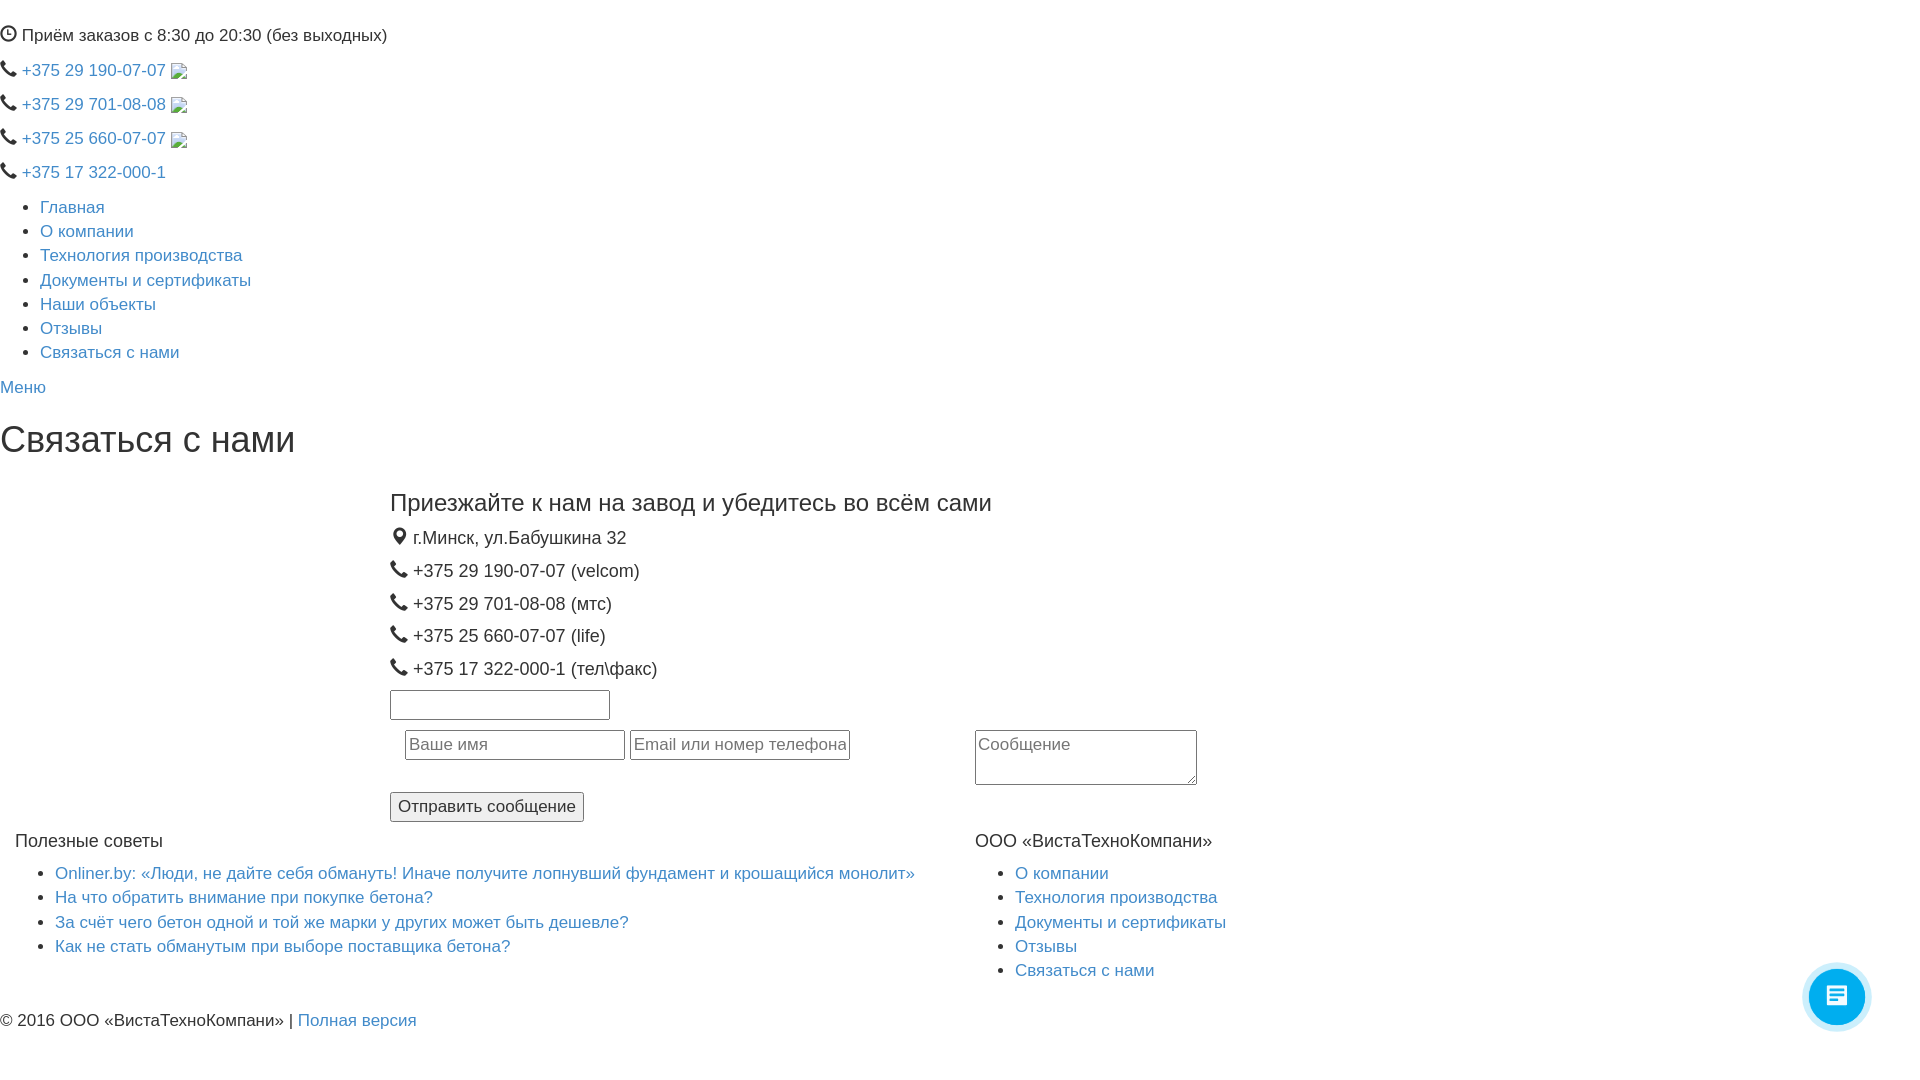  I want to click on +375 29 701-08-08, so click(104, 104).